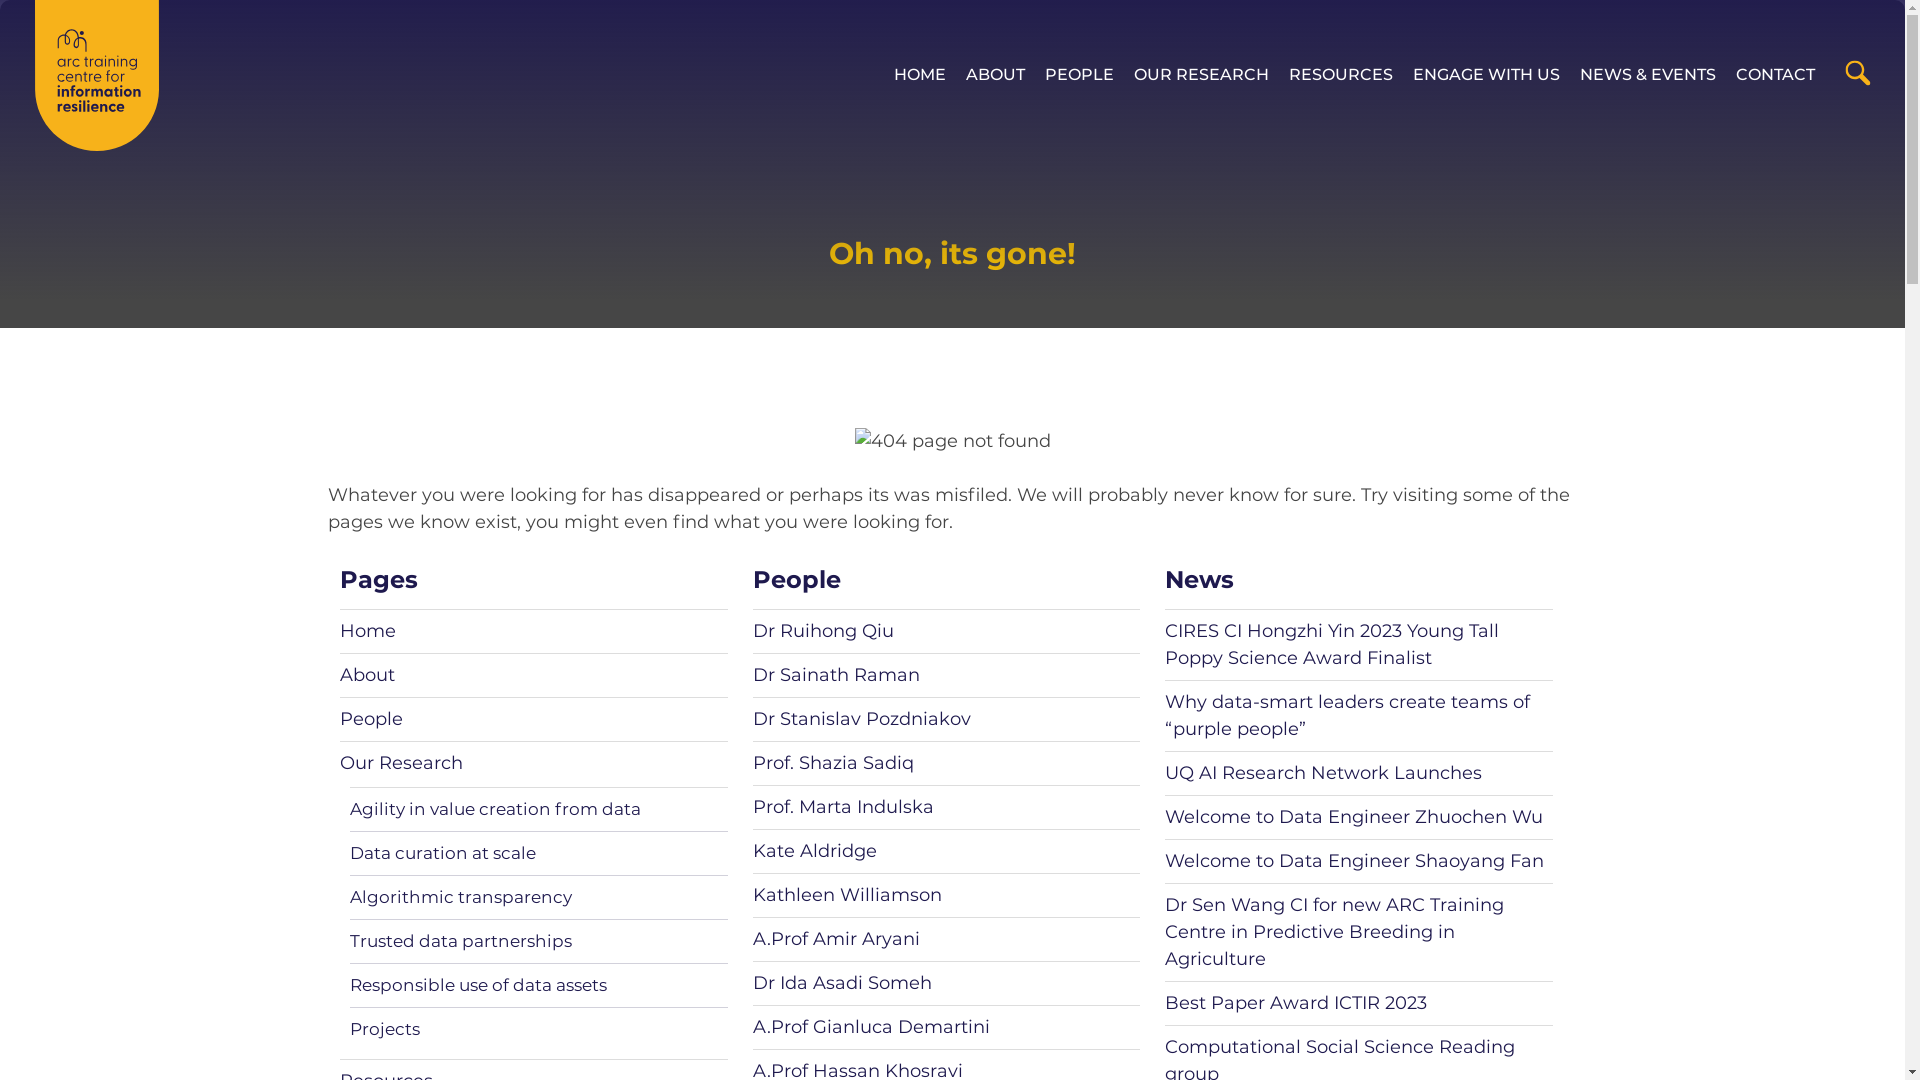  Describe the element at coordinates (1354, 861) in the screenshot. I see `Welcome to Data Engineer Shaoyang Fan` at that location.